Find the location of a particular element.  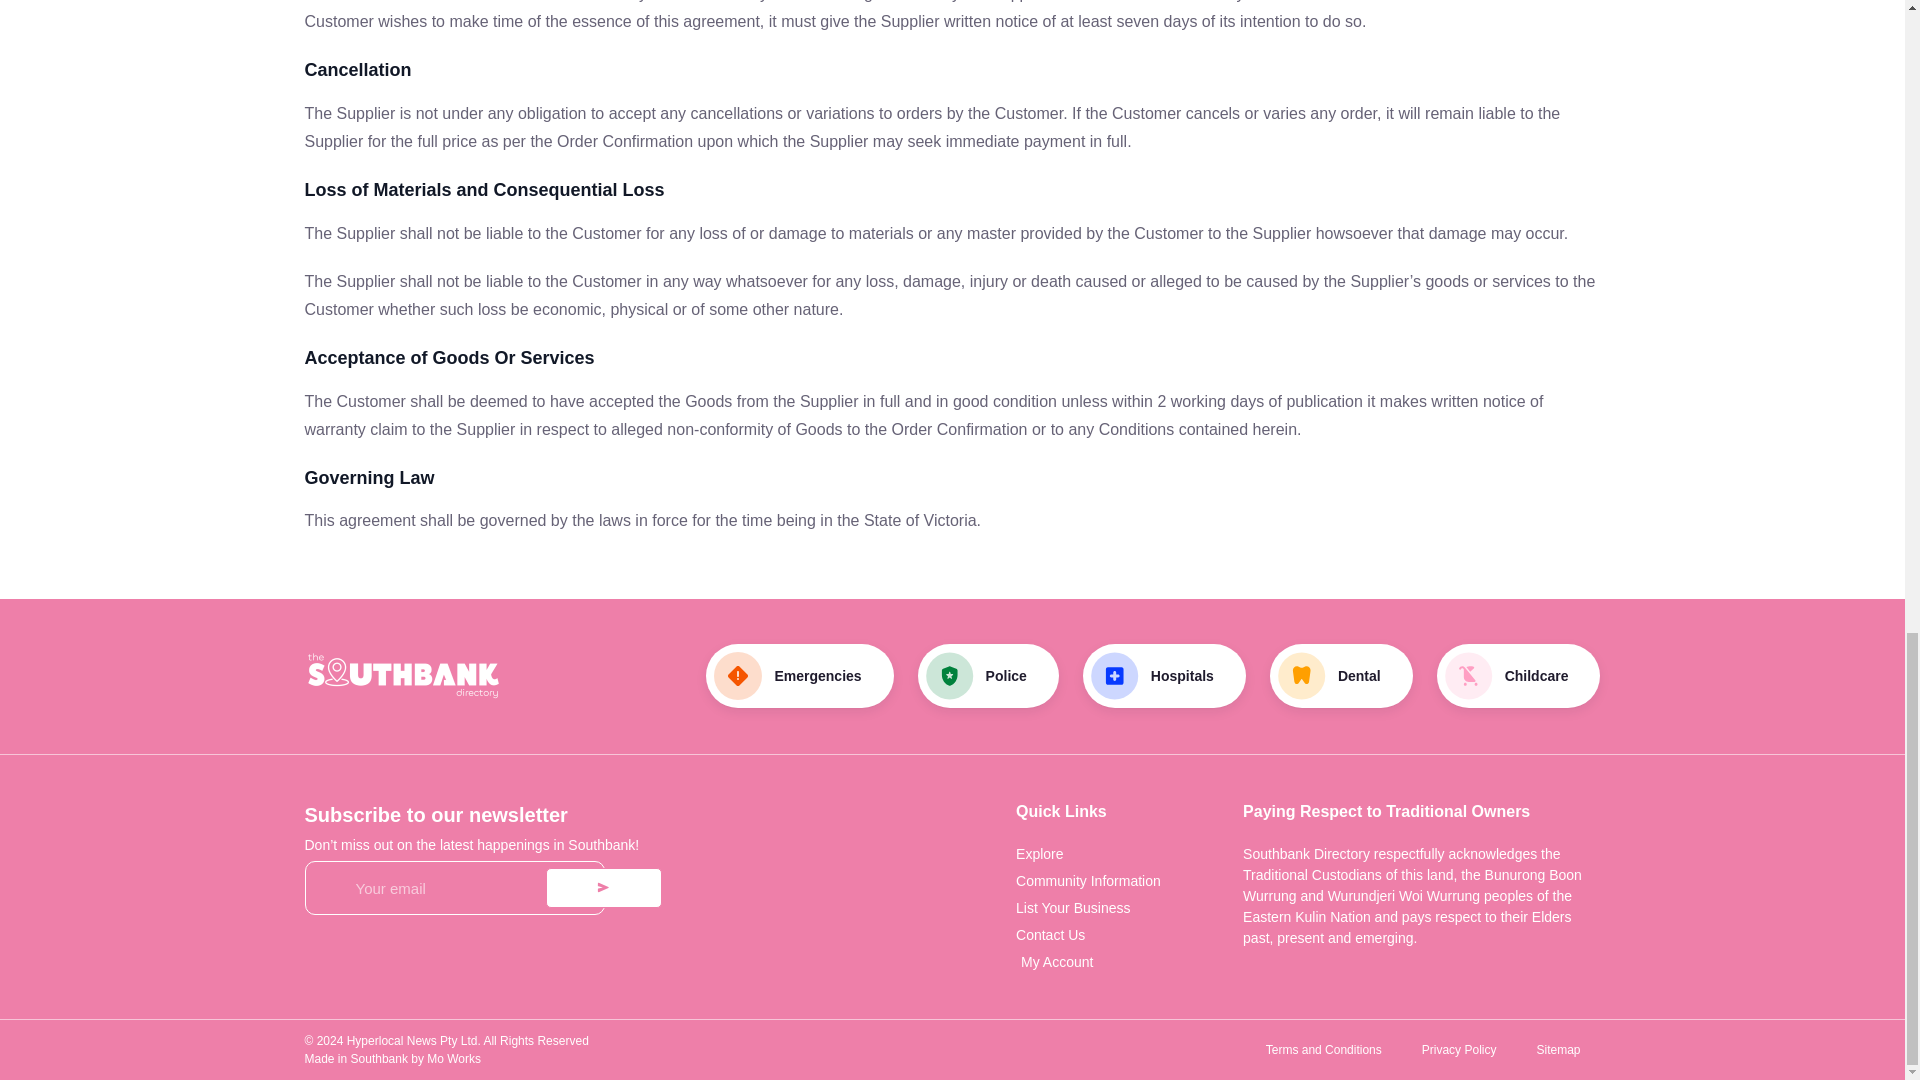

Police is located at coordinates (988, 676).